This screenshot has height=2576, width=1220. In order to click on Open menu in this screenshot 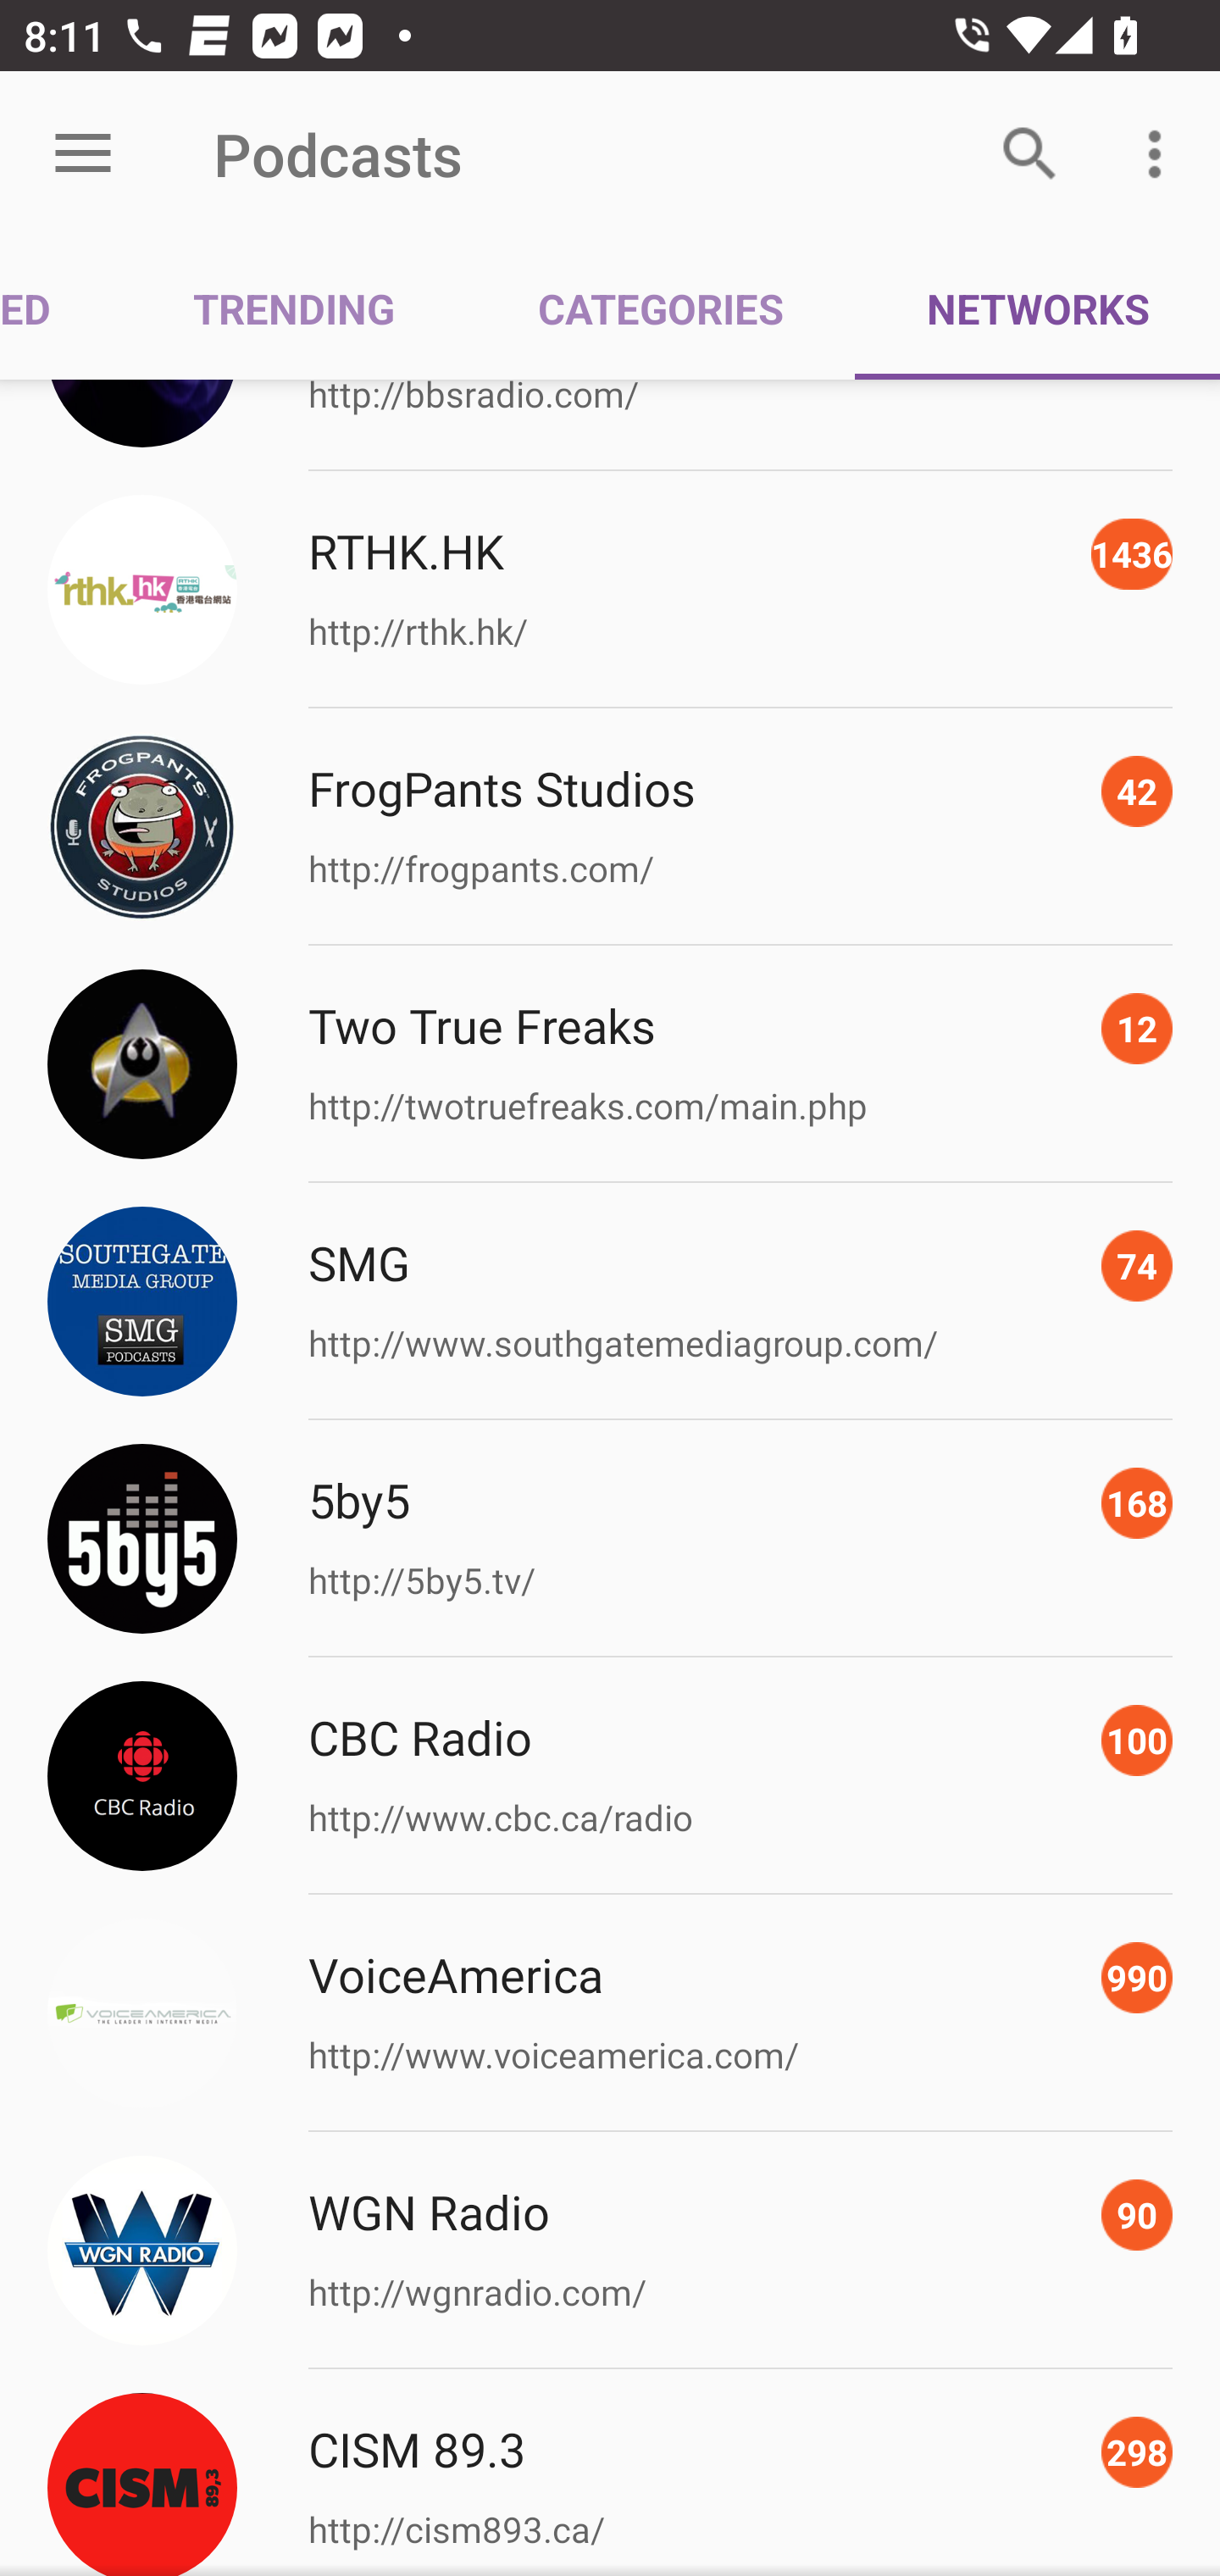, I will do `click(83, 154)`.